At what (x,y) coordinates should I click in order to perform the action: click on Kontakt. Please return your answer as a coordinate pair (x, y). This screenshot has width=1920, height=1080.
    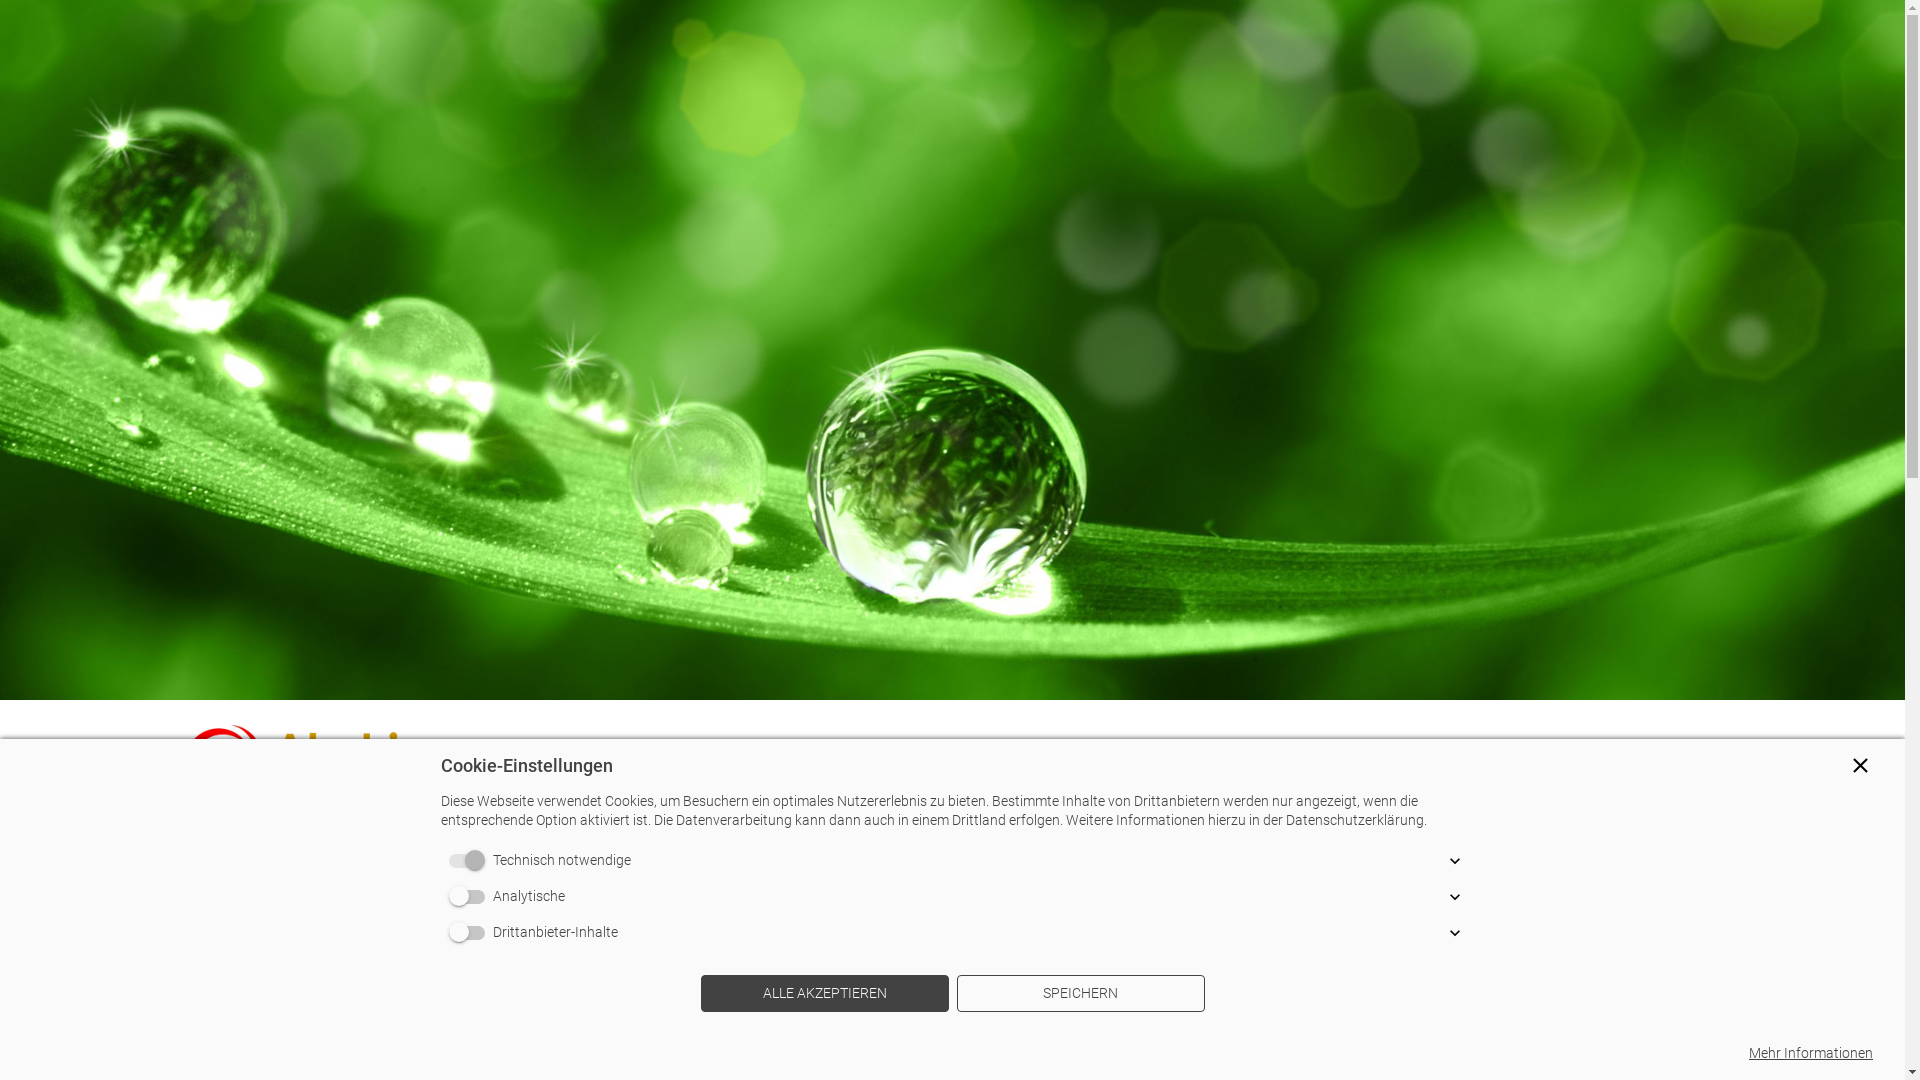
    Looking at the image, I should click on (1424, 760).